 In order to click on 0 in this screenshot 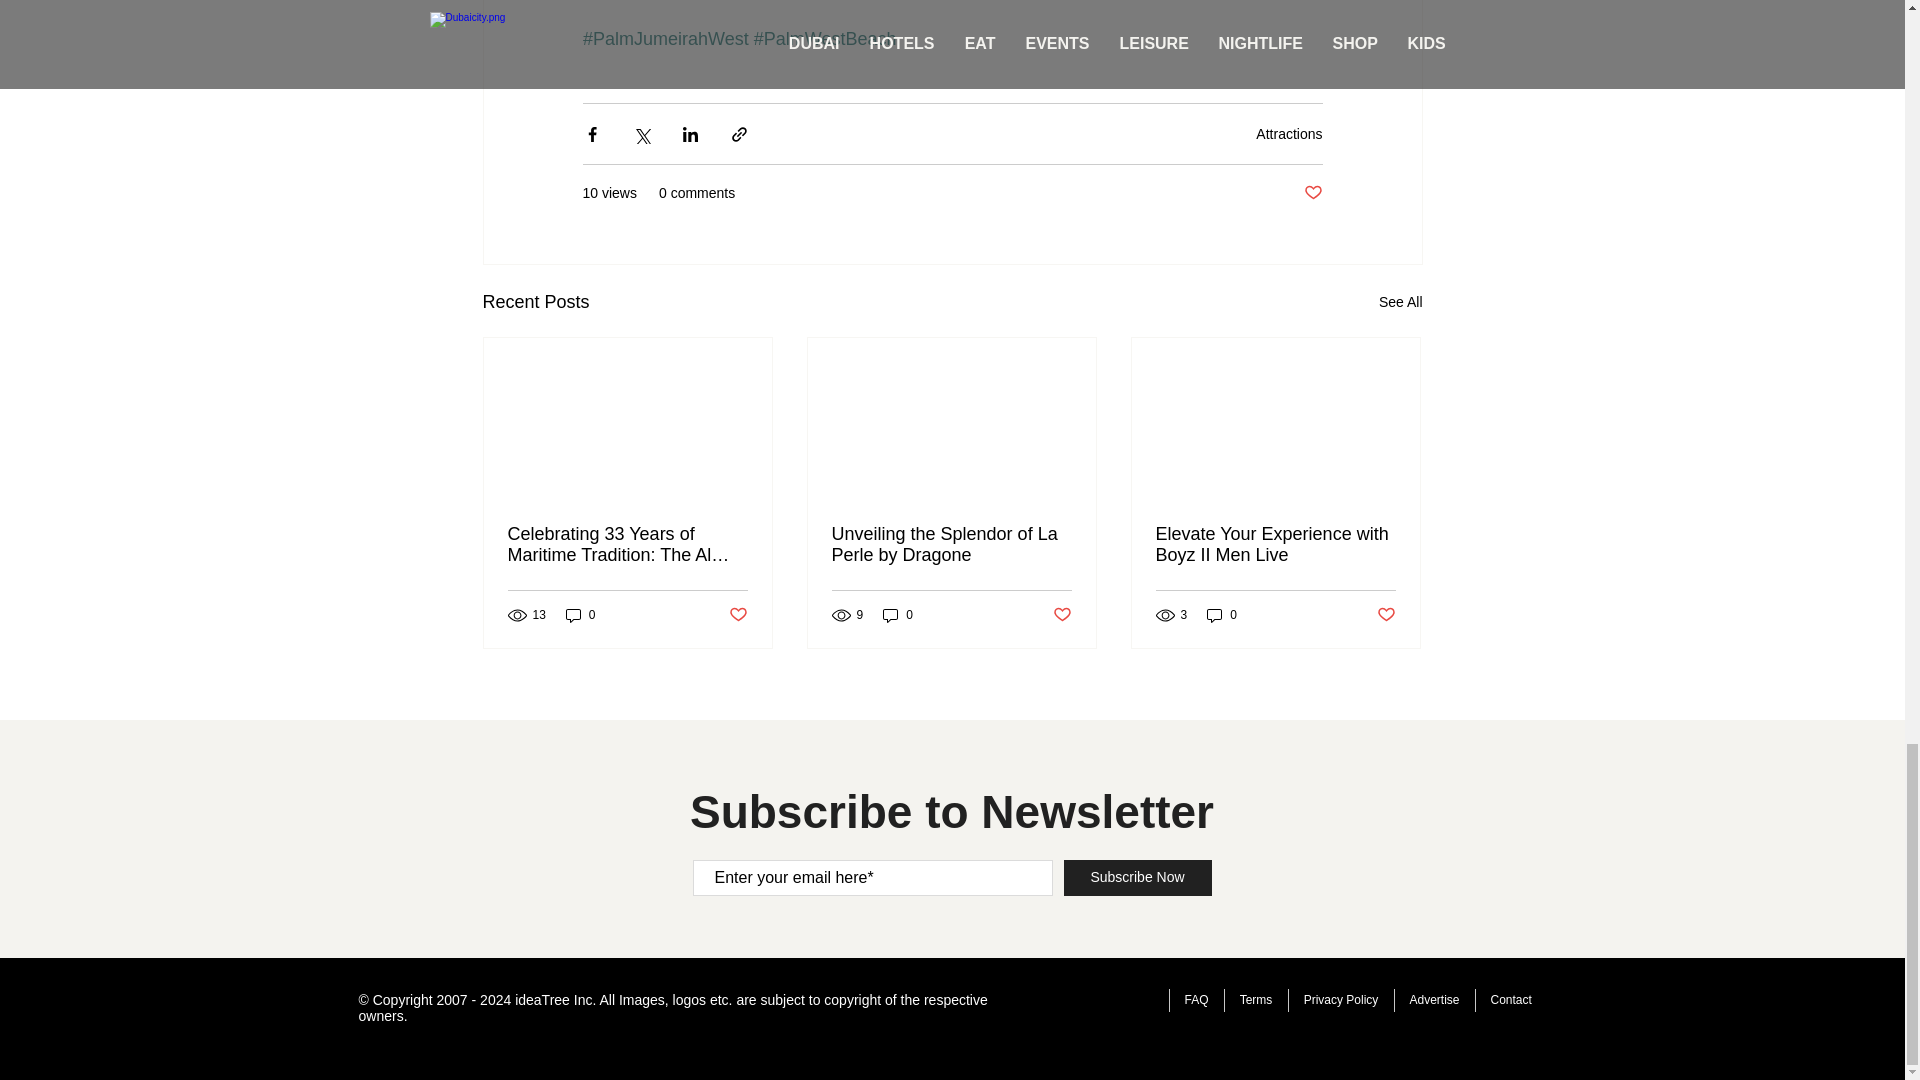, I will do `click(898, 615)`.